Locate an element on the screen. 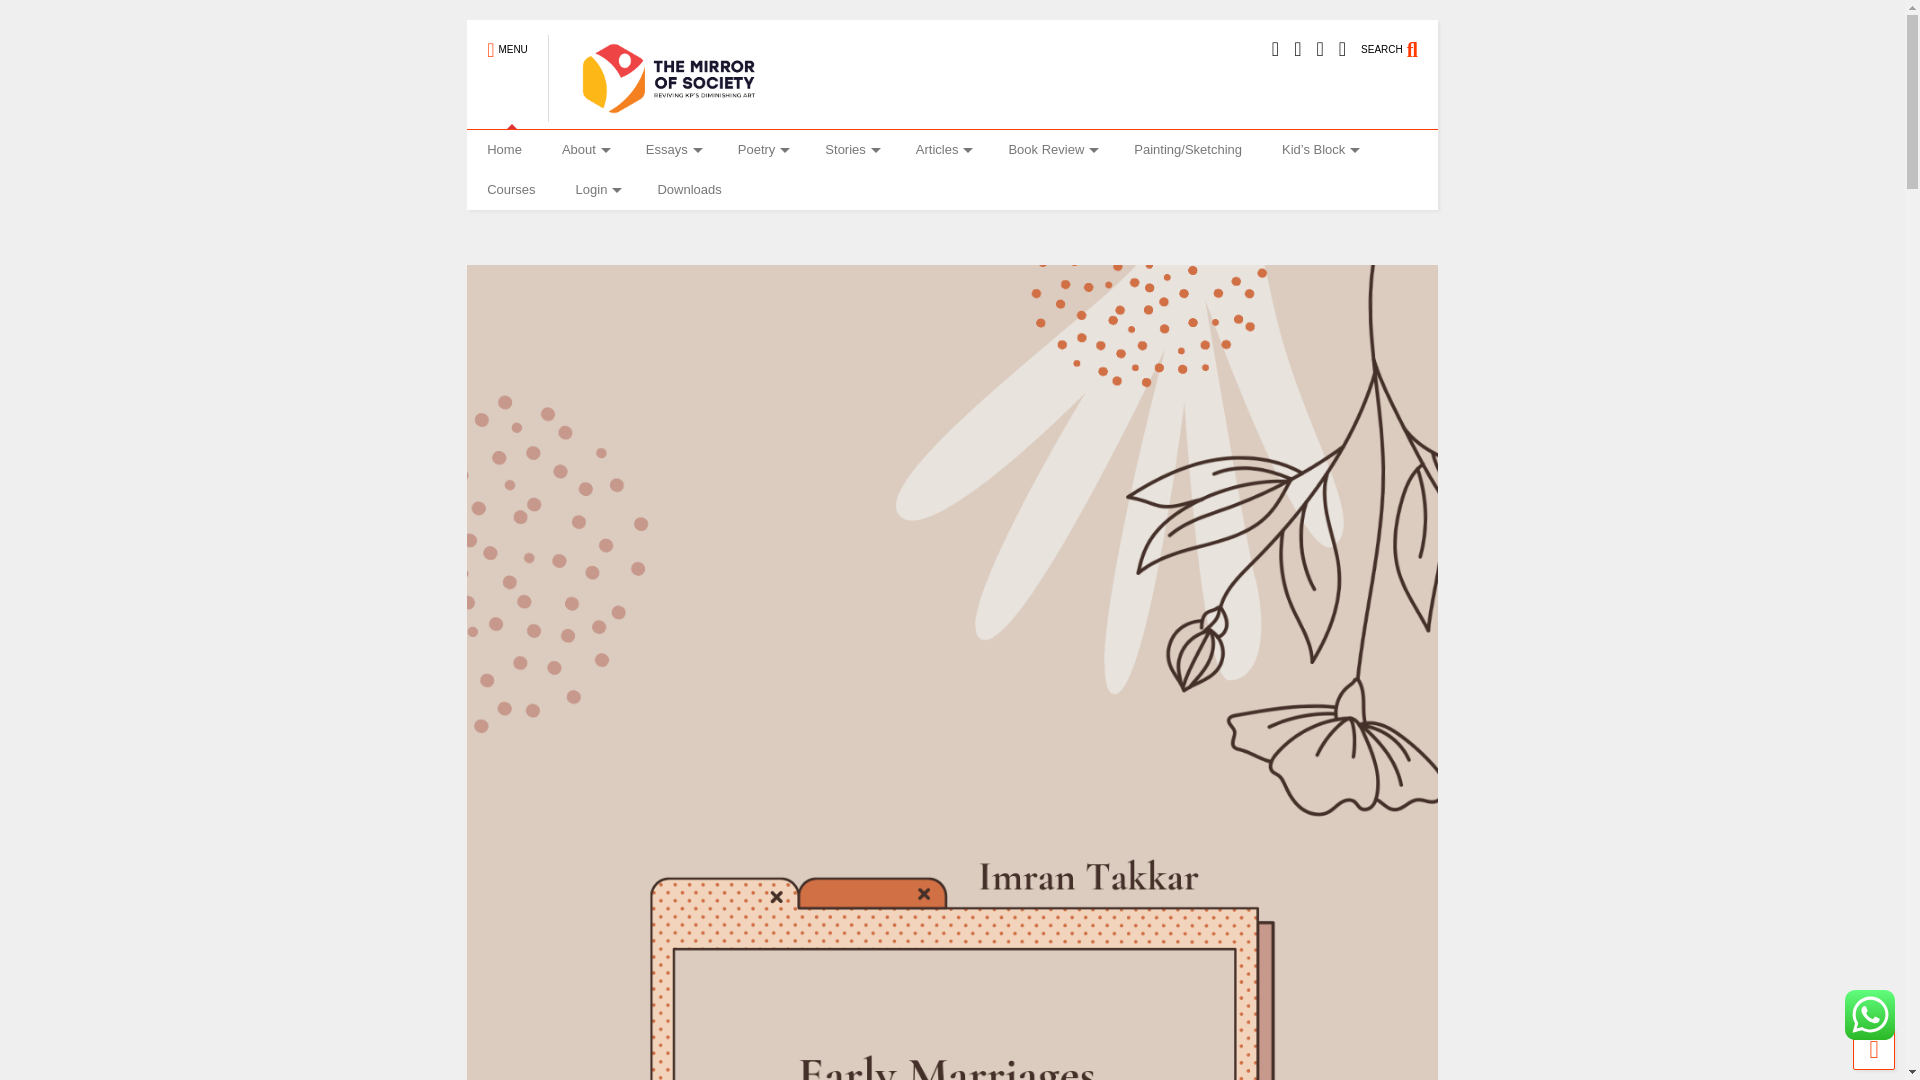 The height and width of the screenshot is (1080, 1920). Articles is located at coordinates (942, 149).